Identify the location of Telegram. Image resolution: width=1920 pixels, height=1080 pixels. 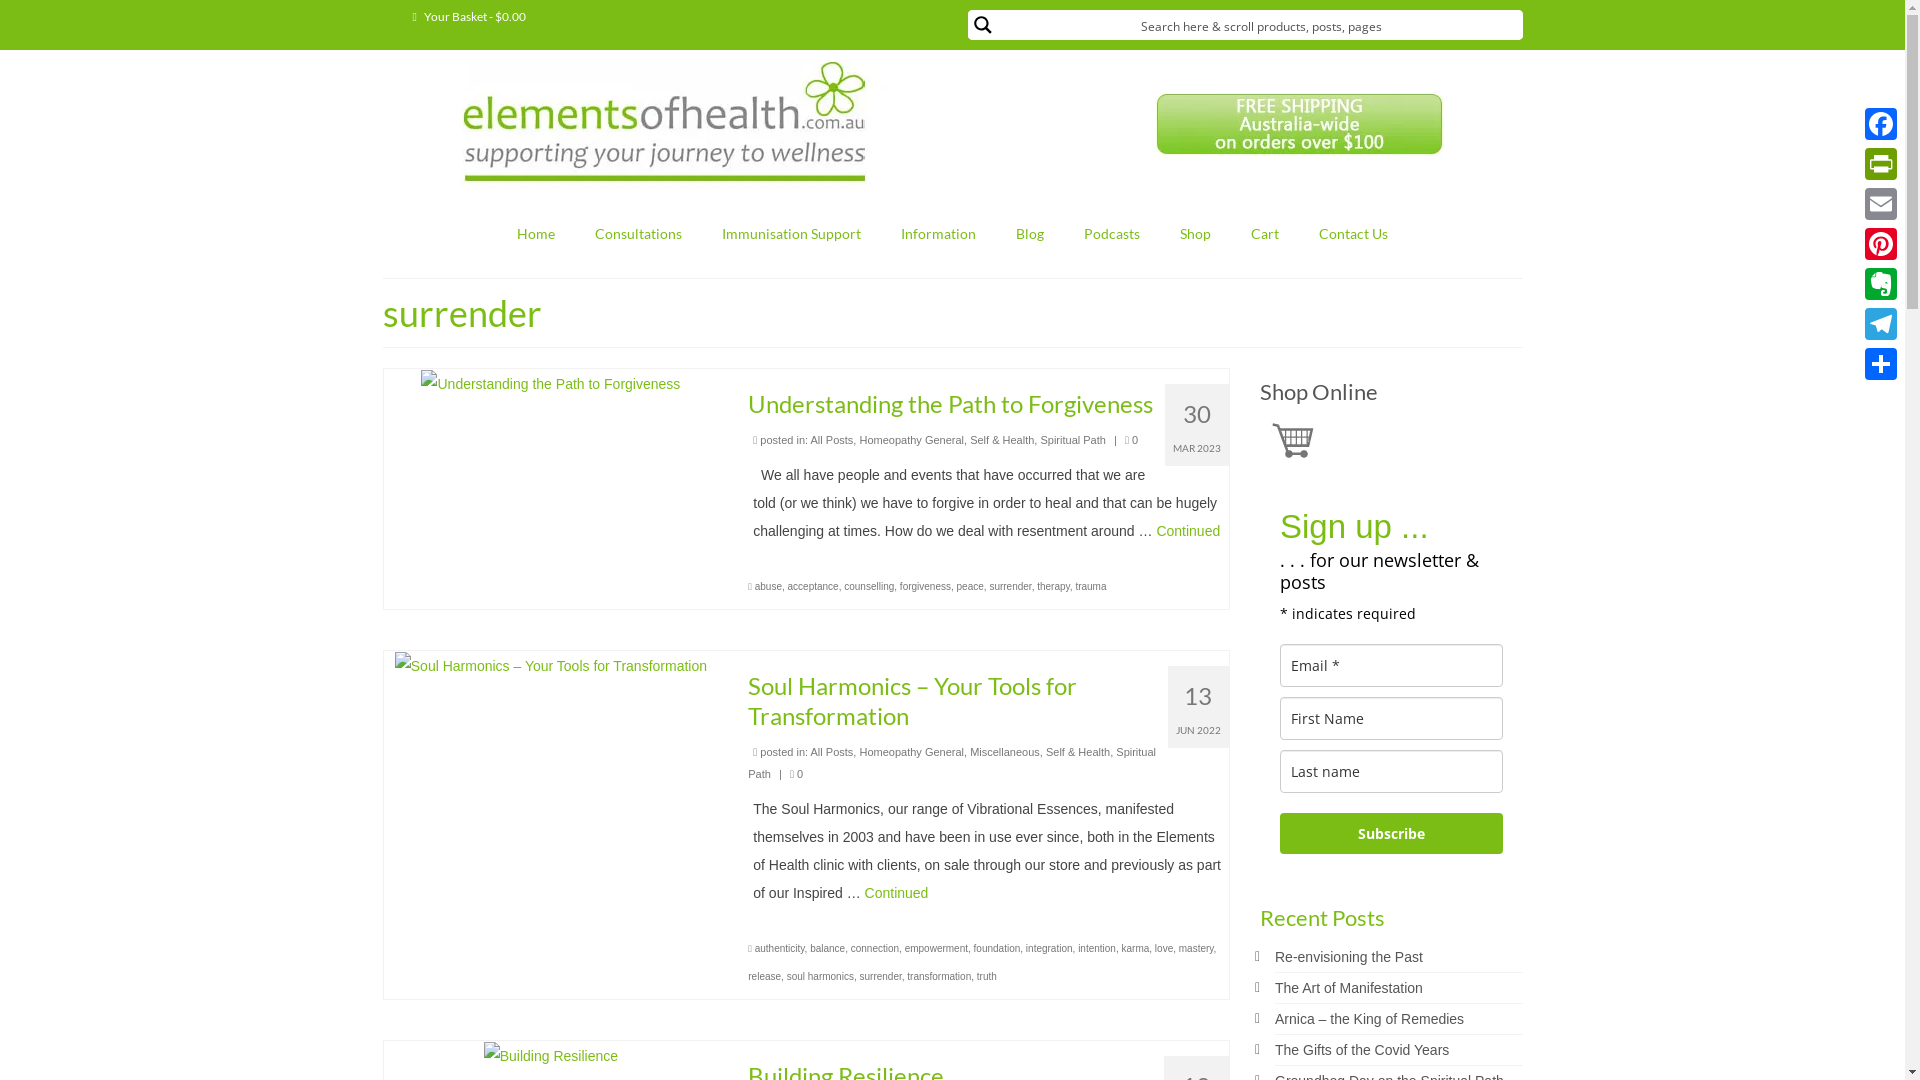
(1881, 324).